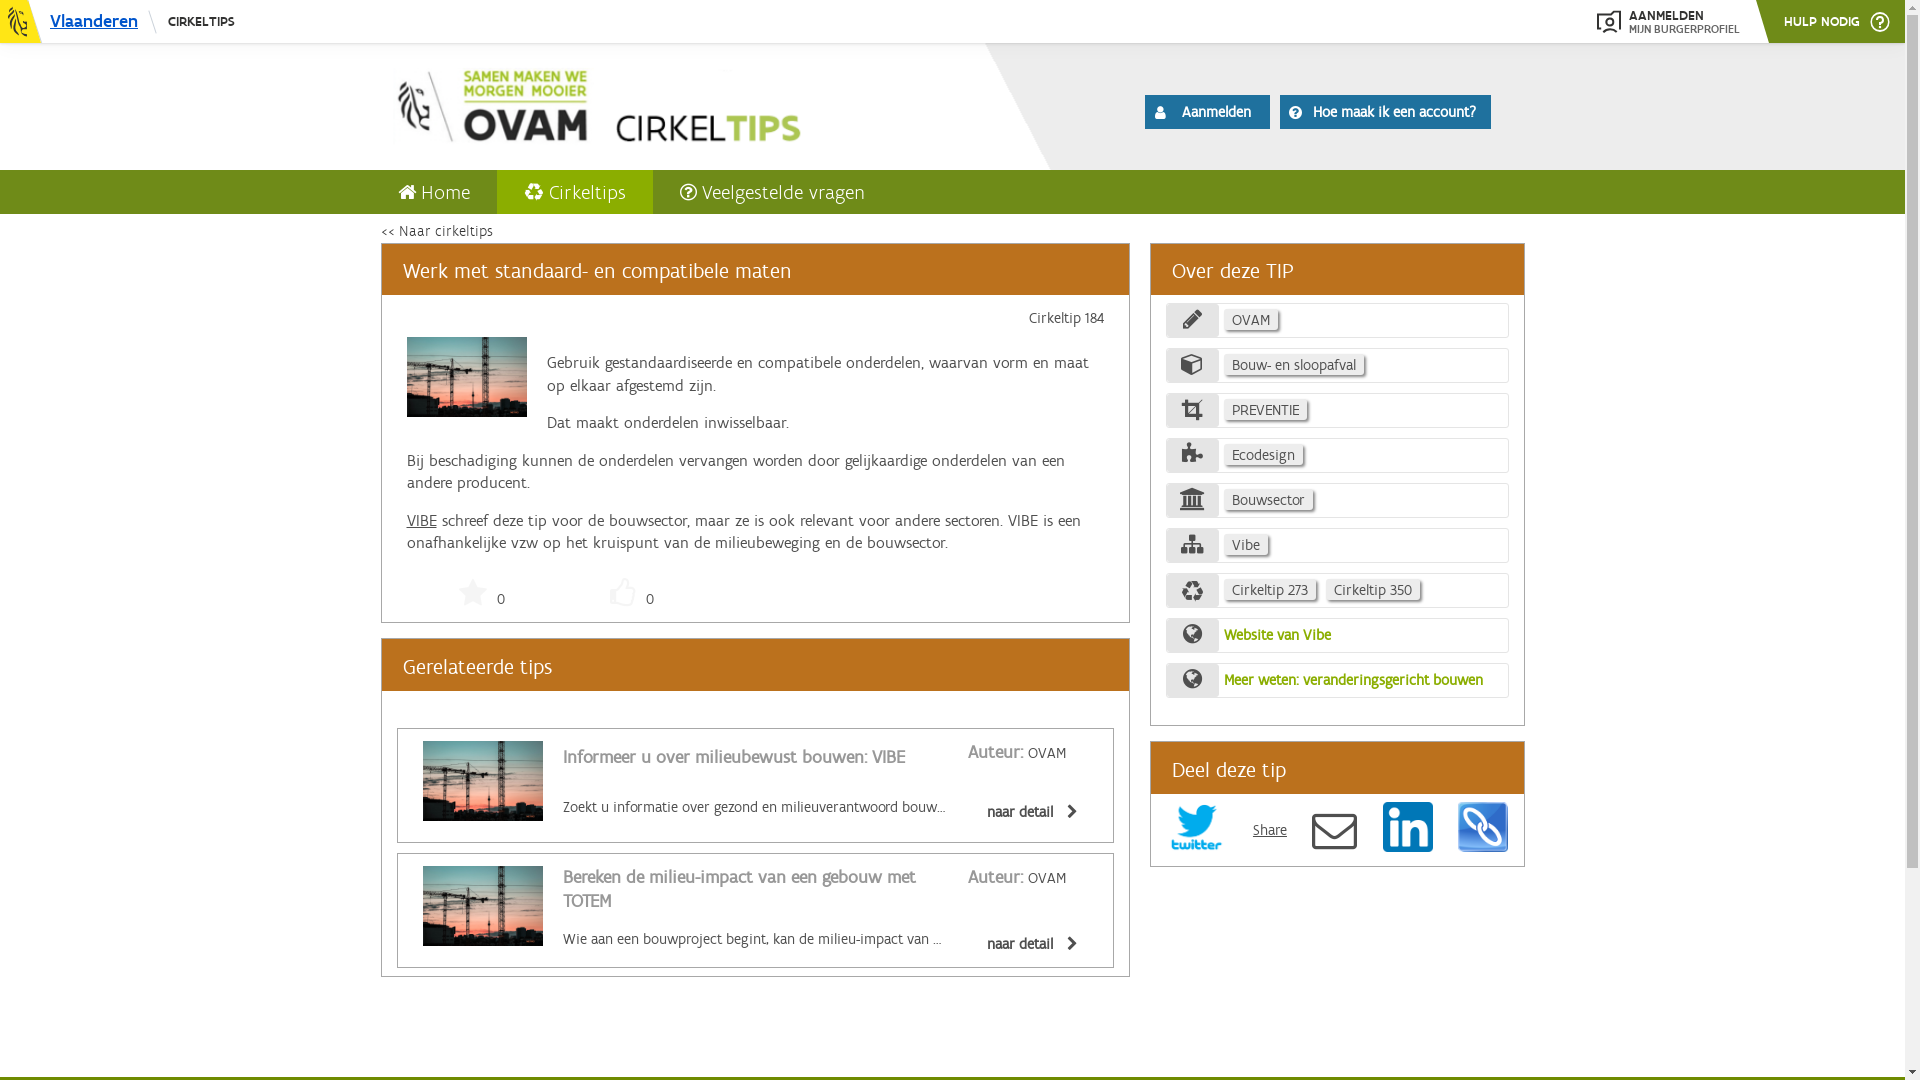  I want to click on Cirkeltip 273, so click(1270, 590).